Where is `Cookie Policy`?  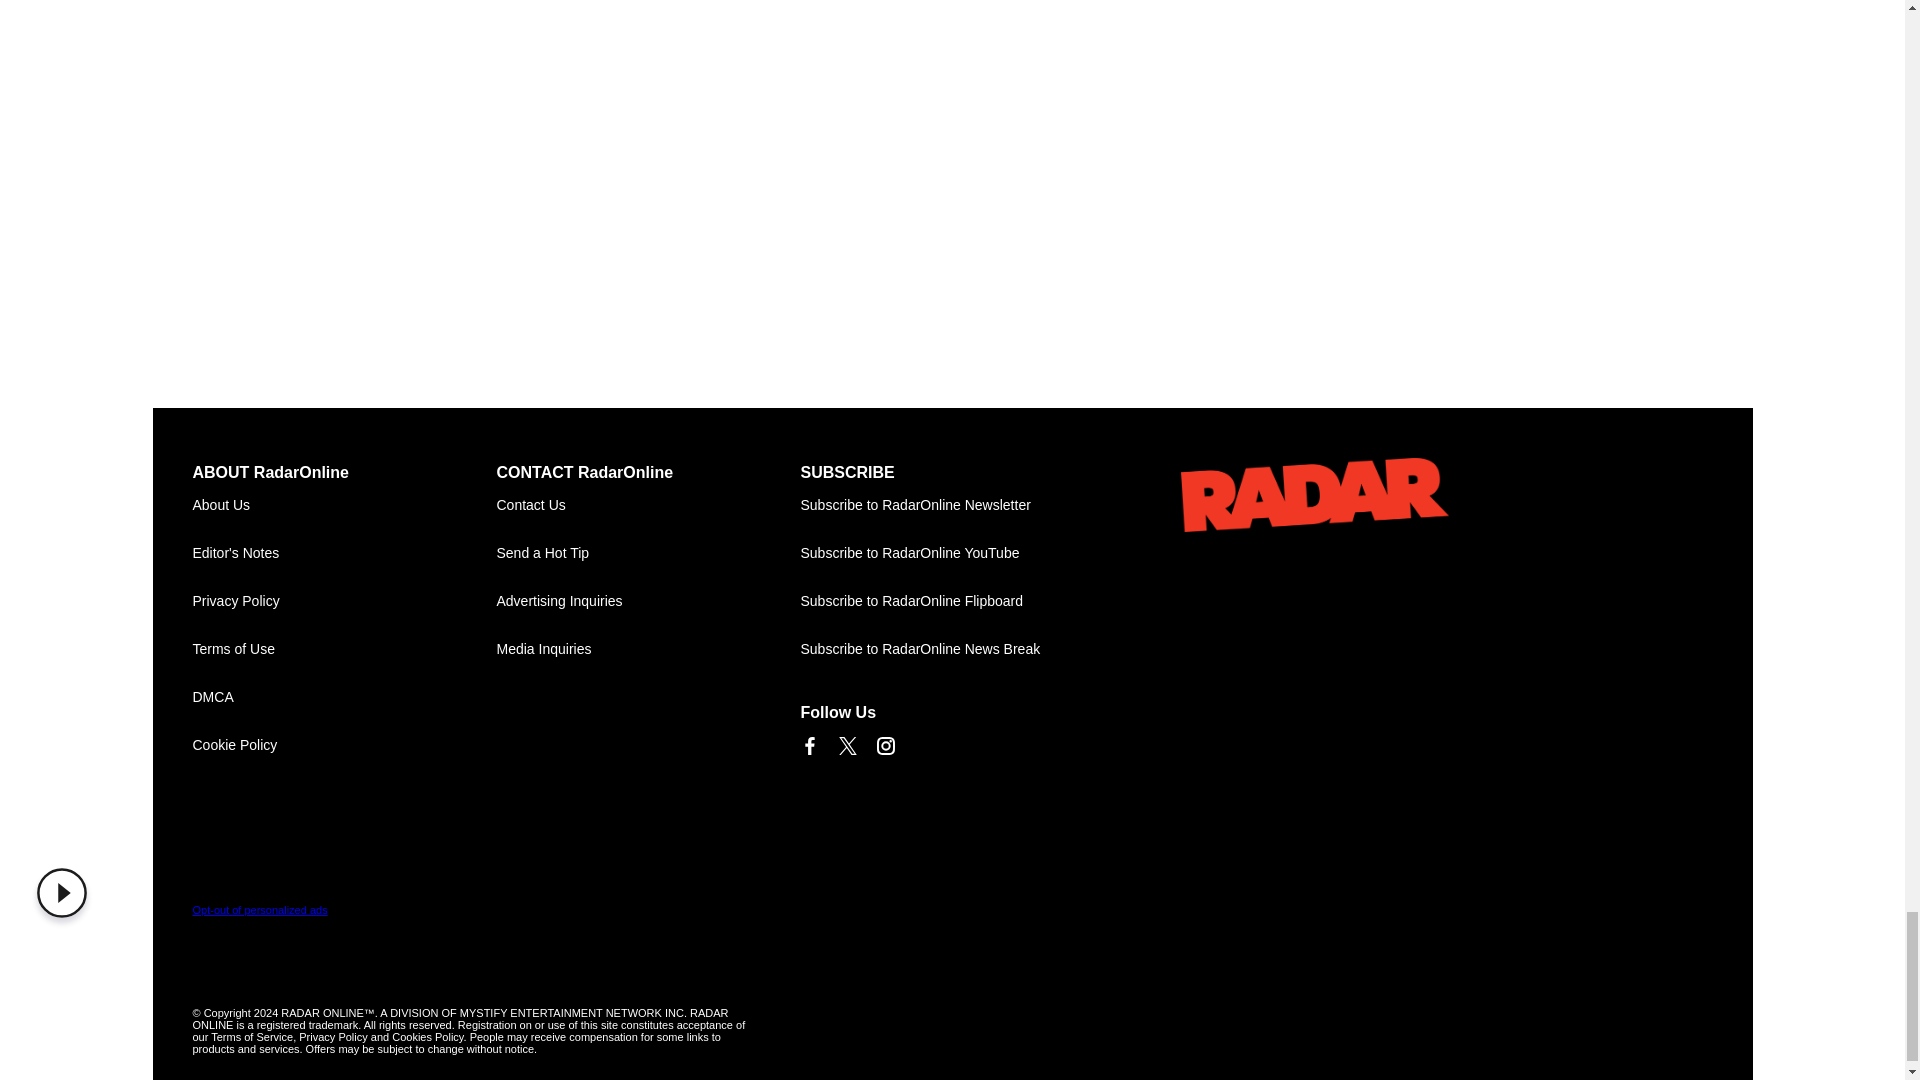
Cookie Policy is located at coordinates (344, 746).